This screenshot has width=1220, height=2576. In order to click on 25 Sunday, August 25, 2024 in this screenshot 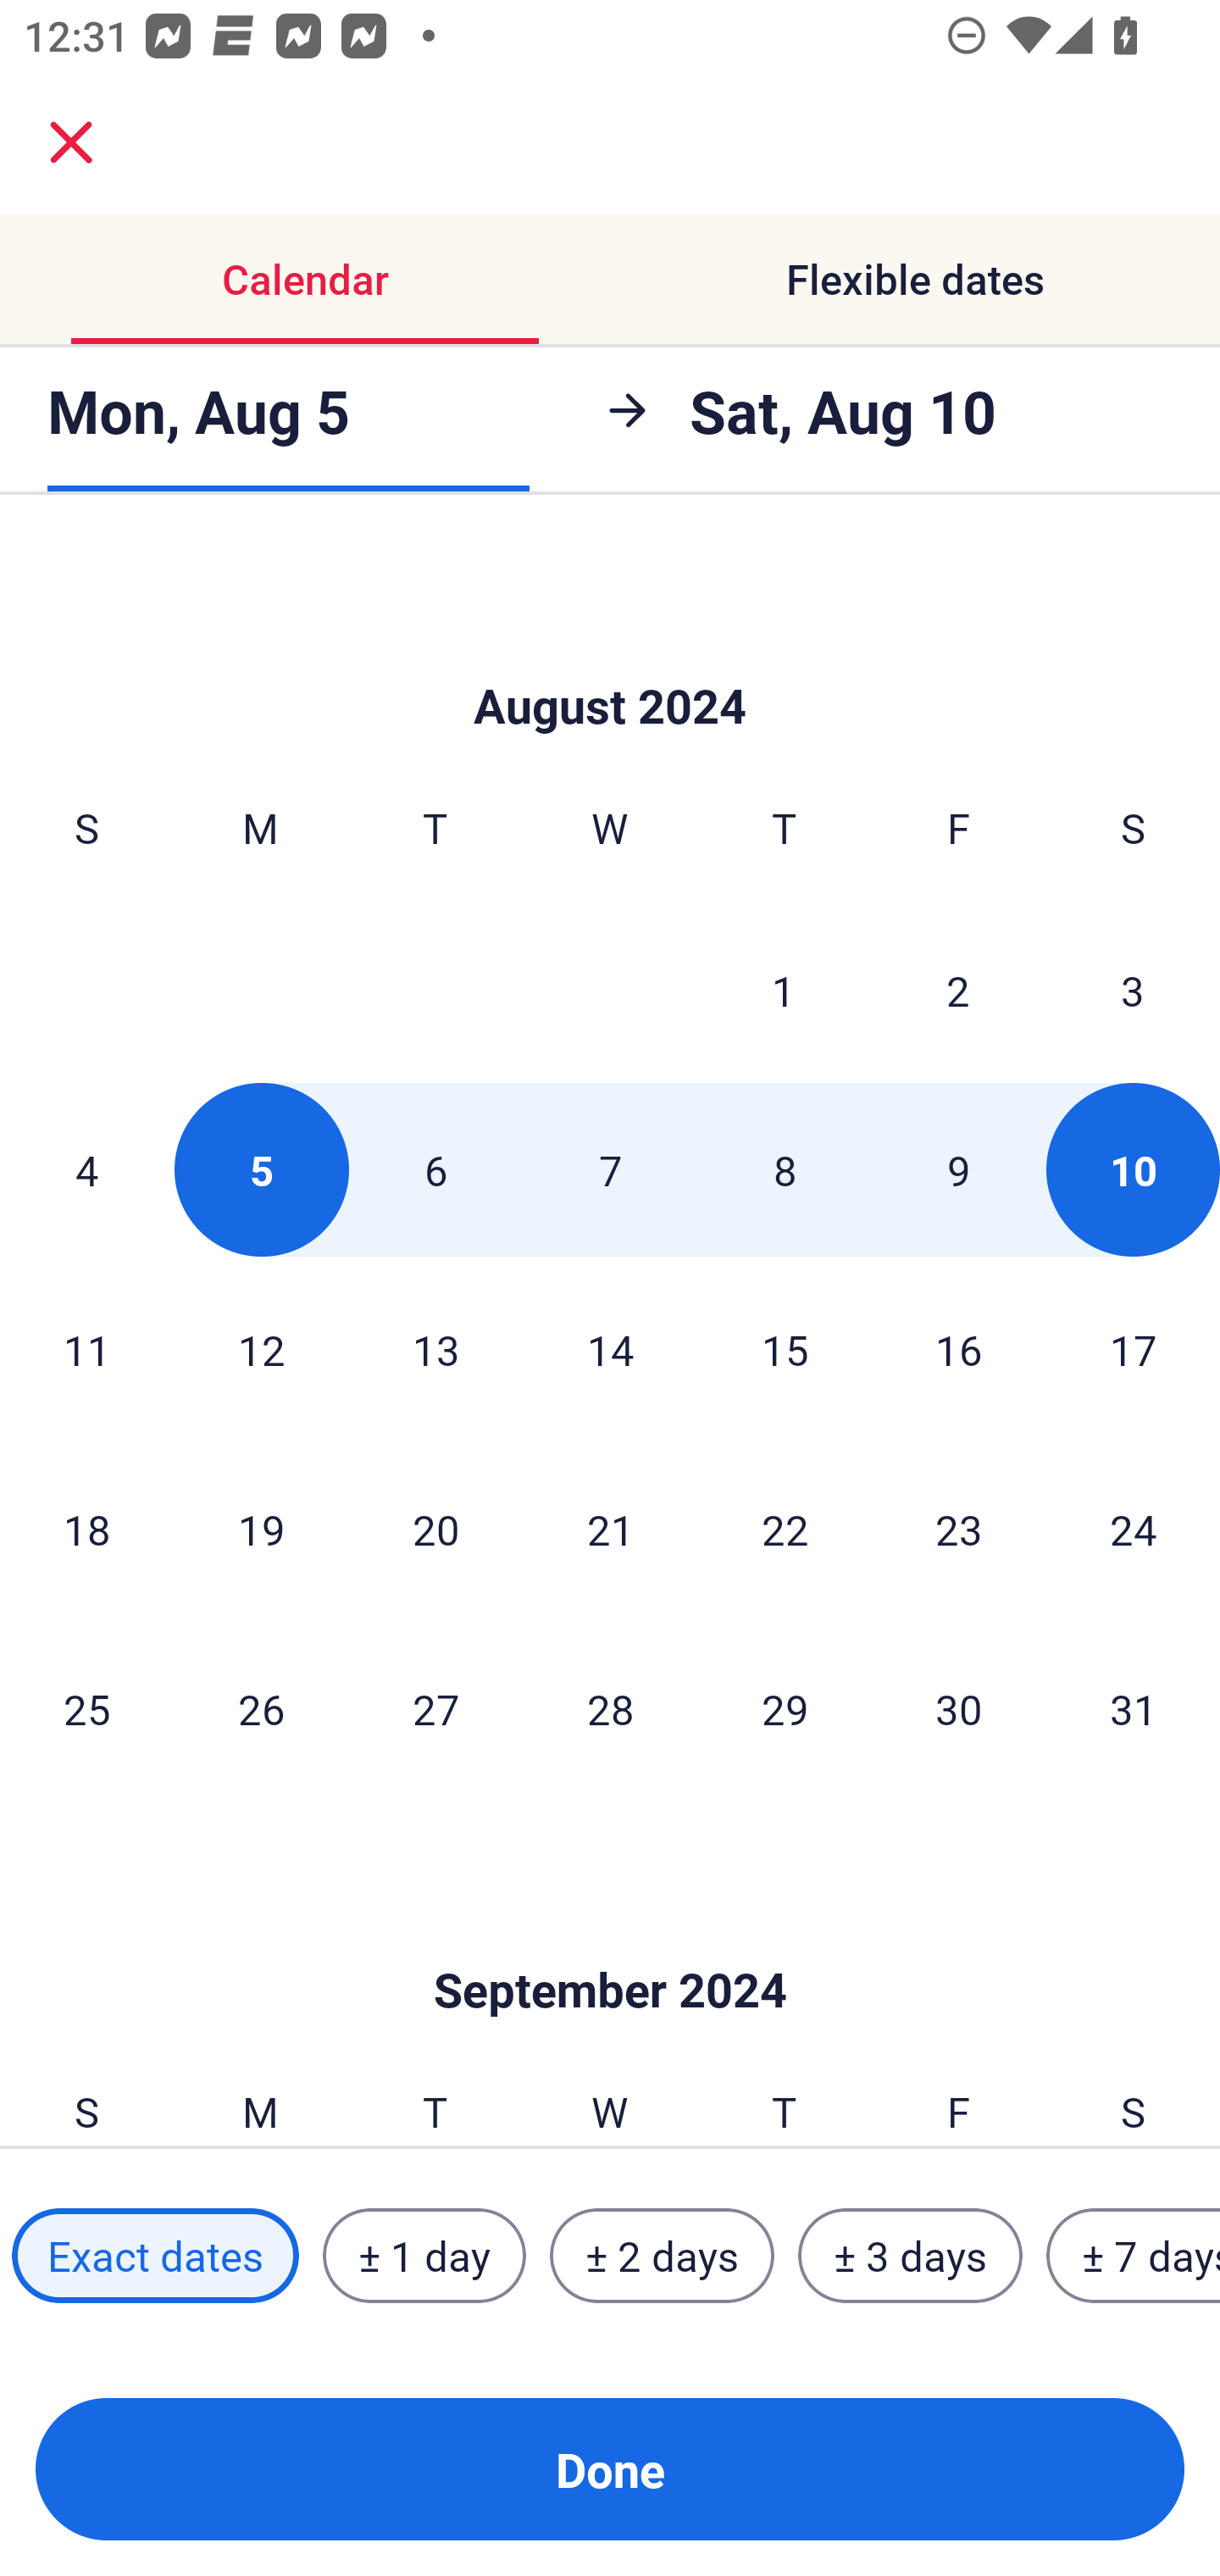, I will do `click(86, 1708)`.